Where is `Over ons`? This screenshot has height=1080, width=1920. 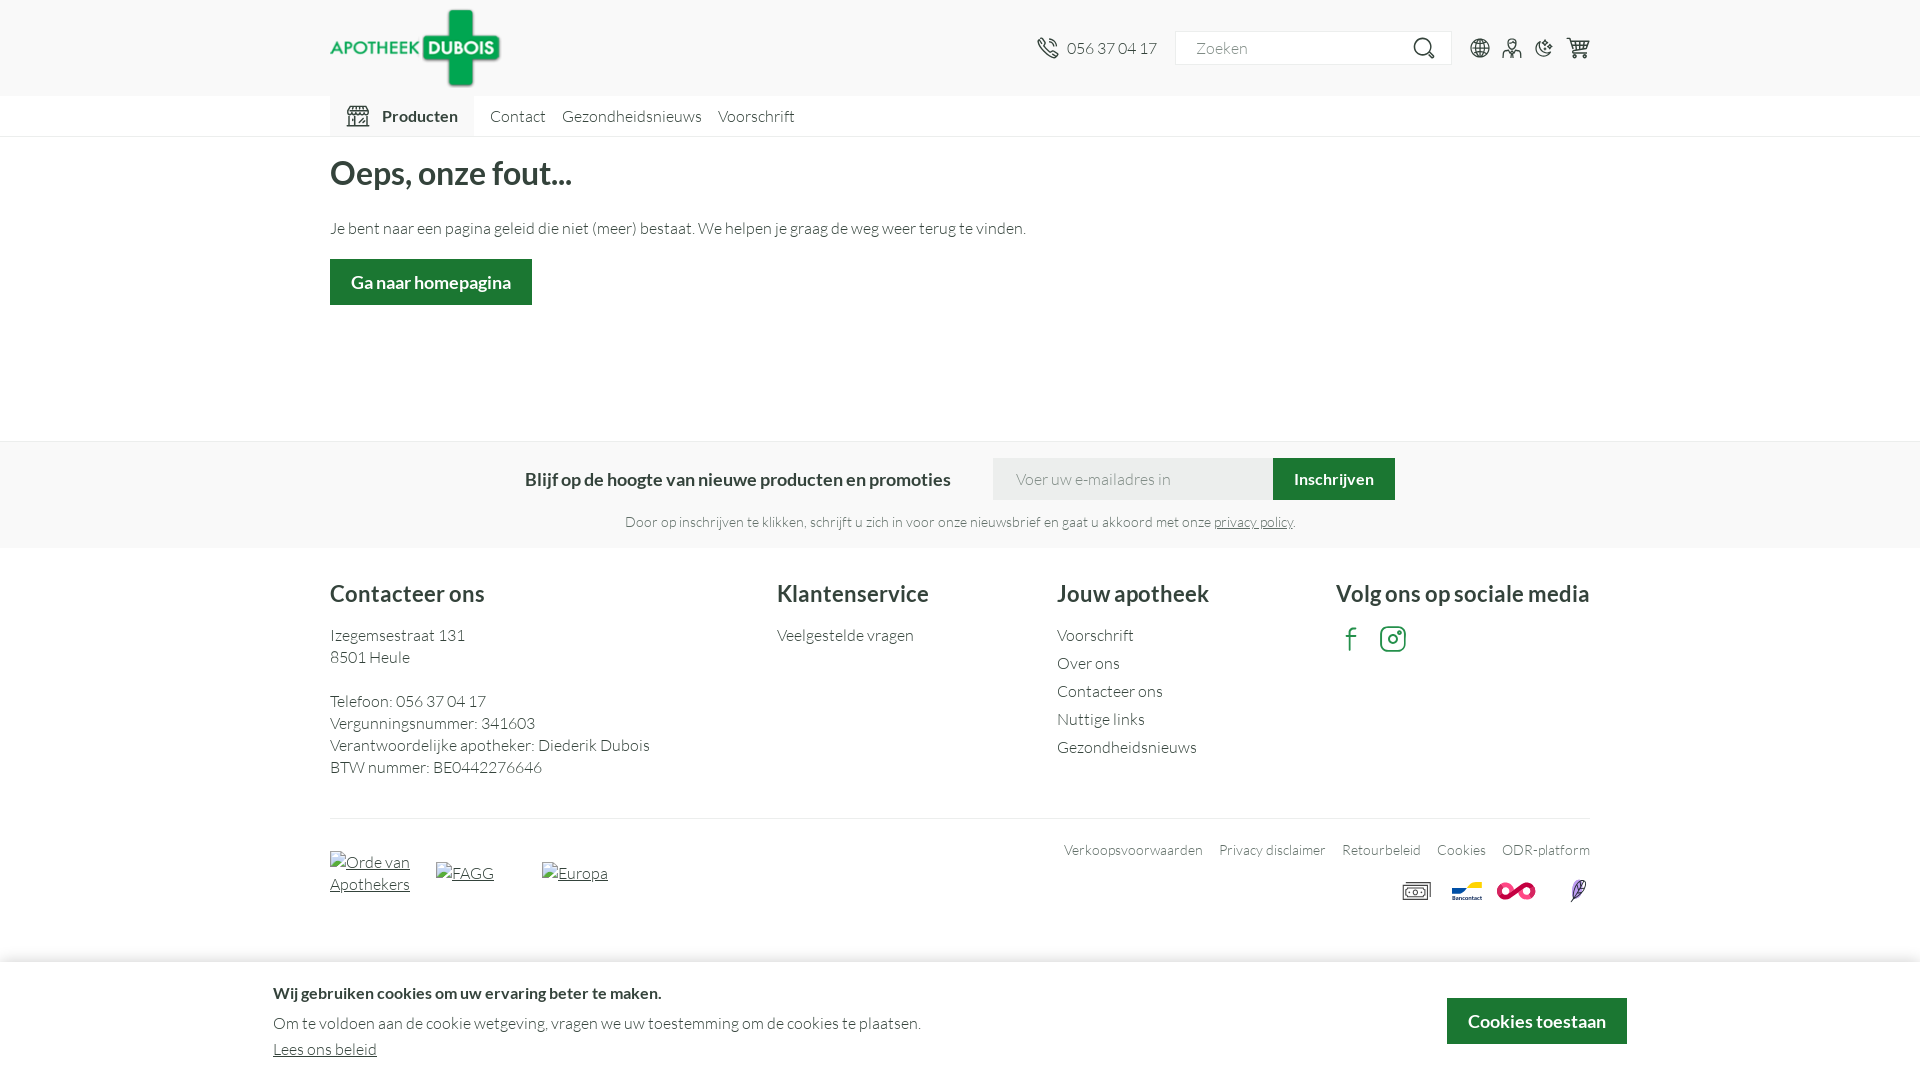
Over ons is located at coordinates (1188, 663).